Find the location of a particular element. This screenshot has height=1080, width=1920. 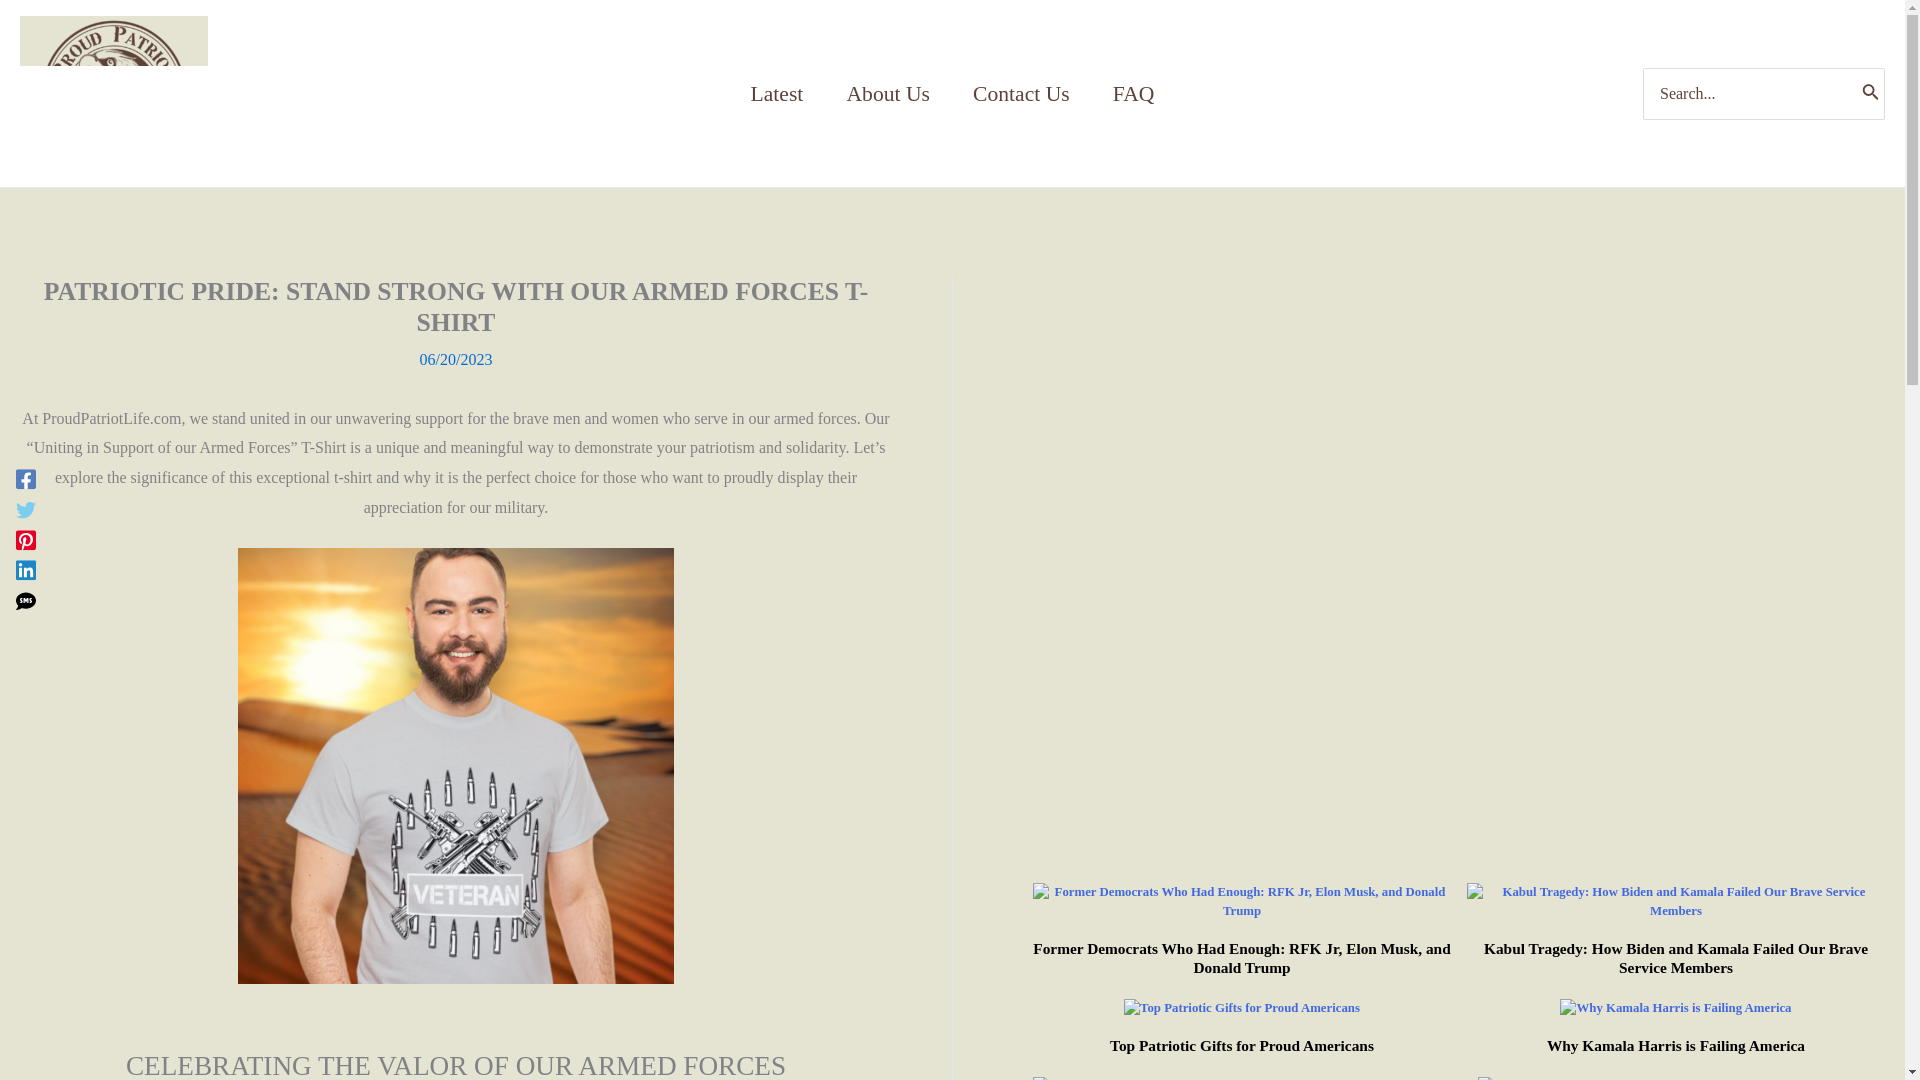

FAQ is located at coordinates (1132, 94).